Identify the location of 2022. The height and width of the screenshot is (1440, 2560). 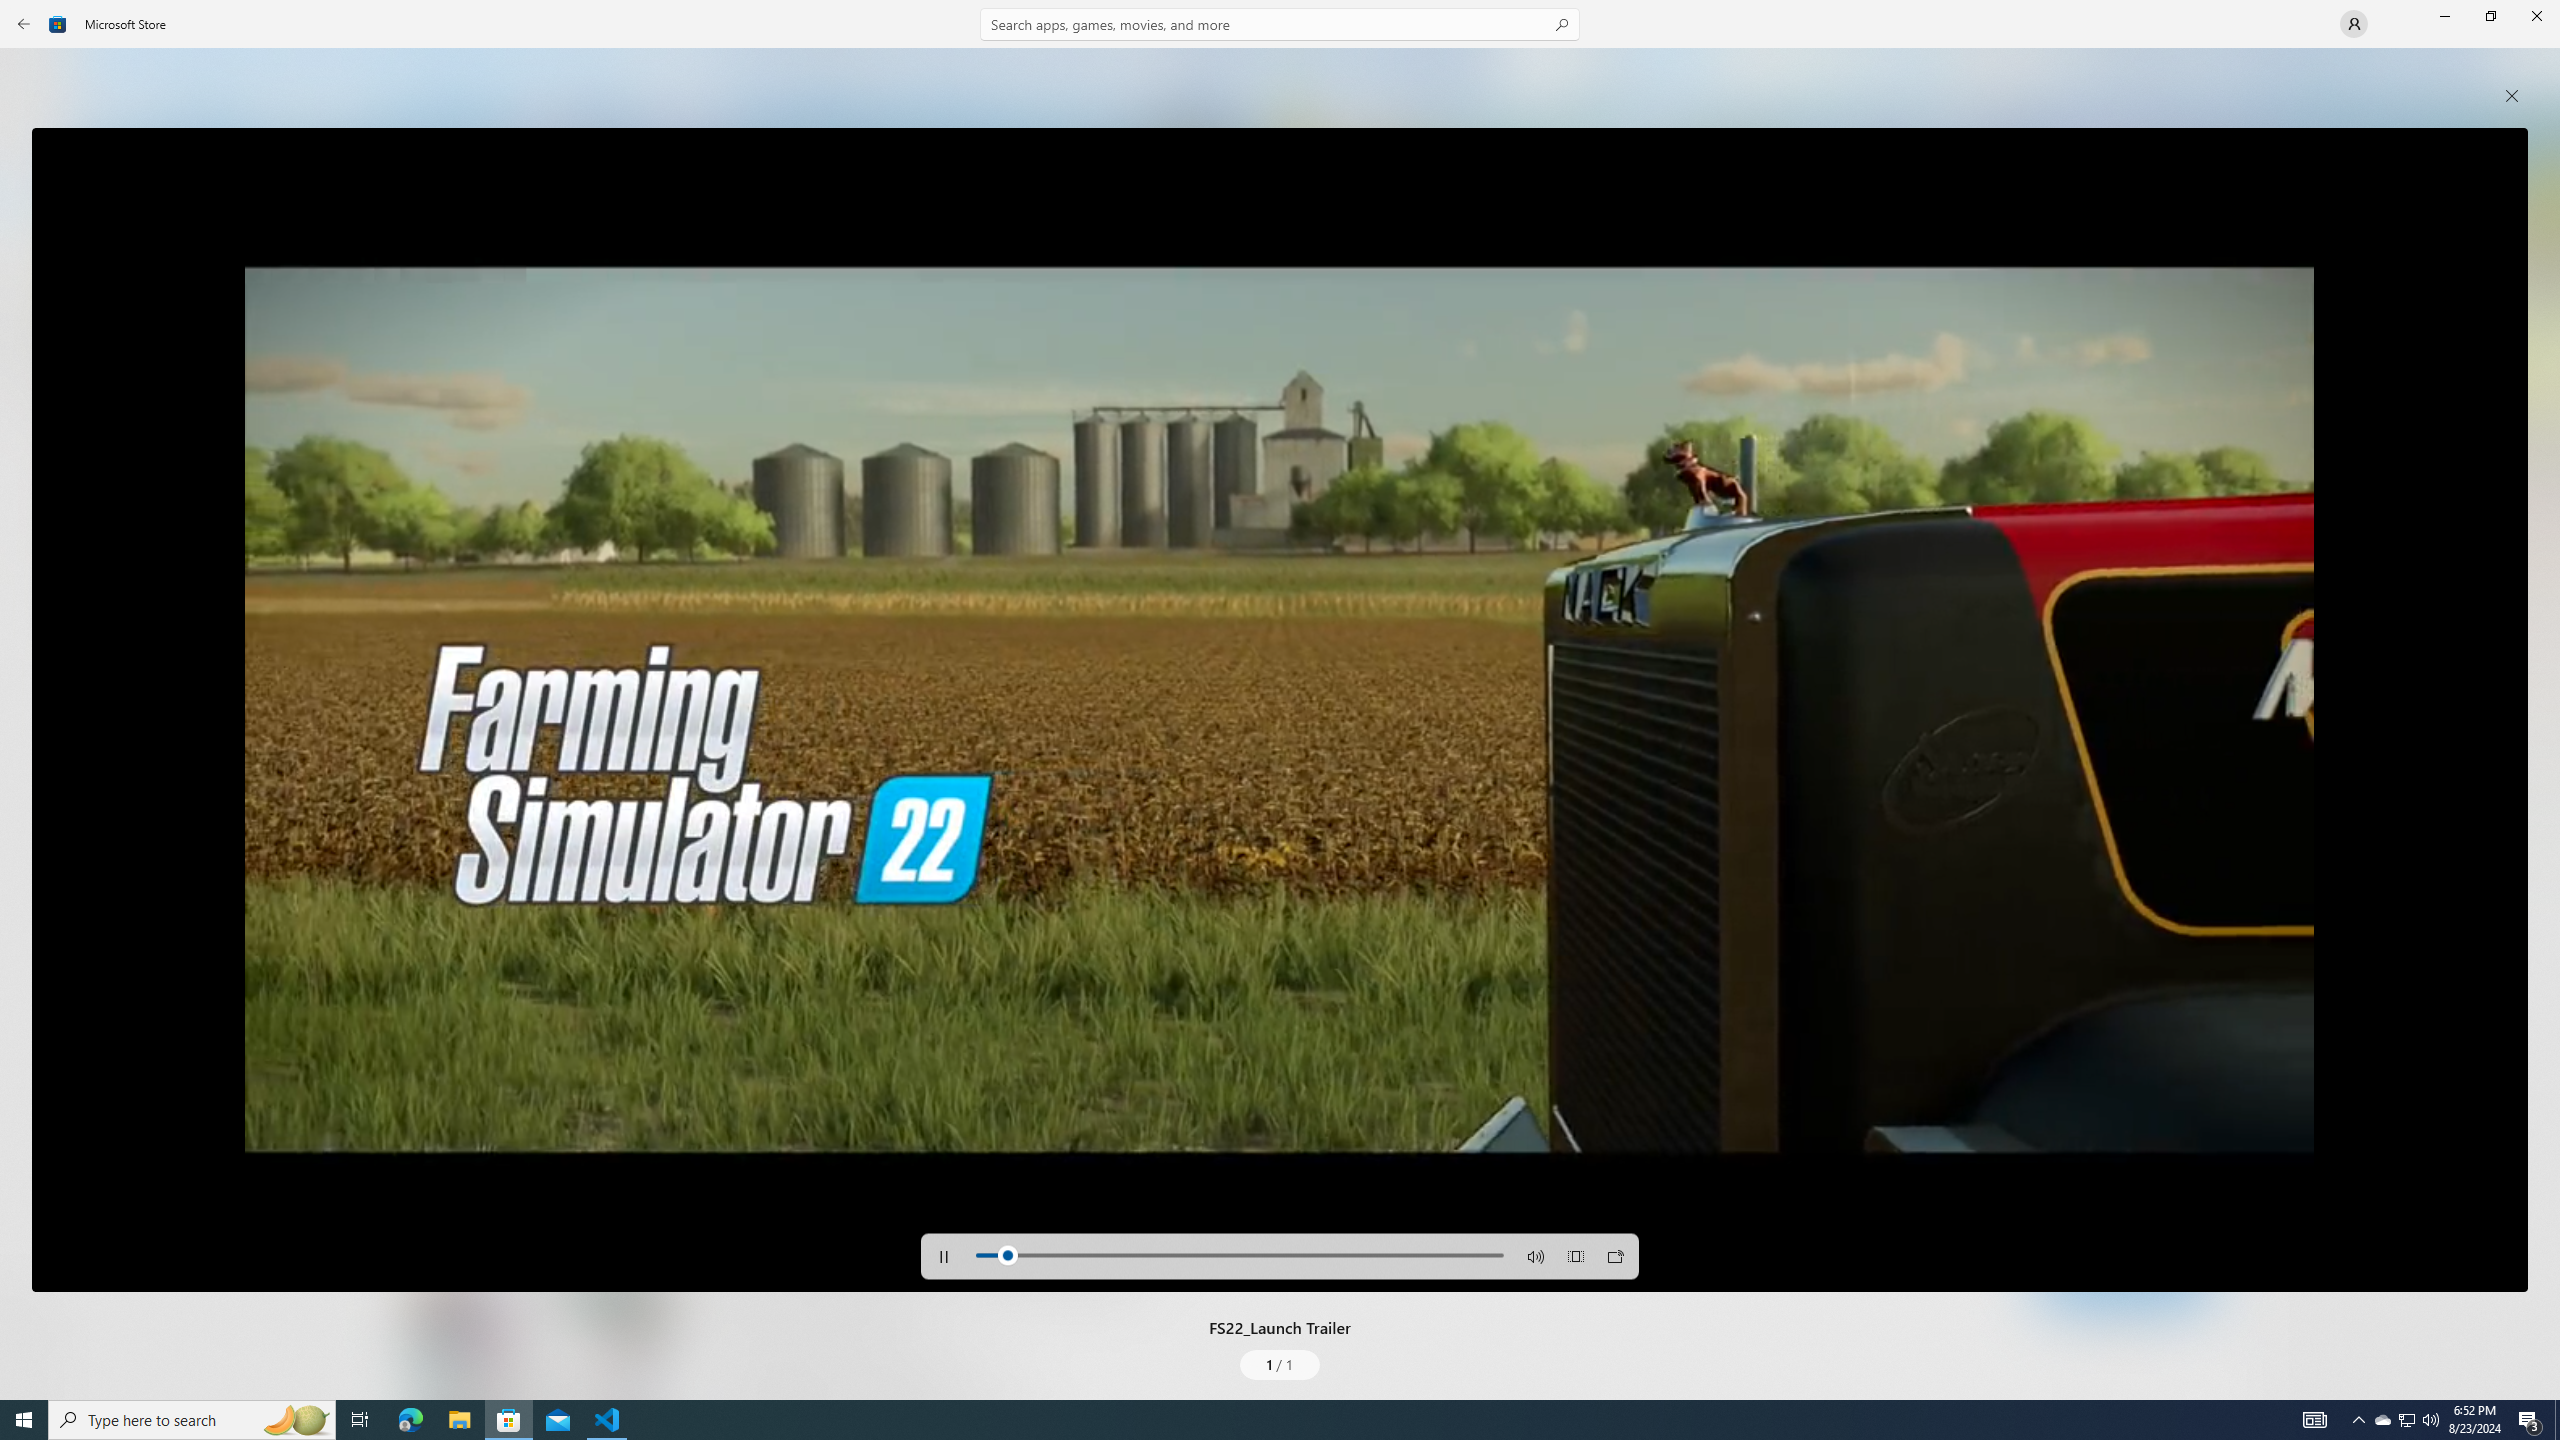
(668, 896).